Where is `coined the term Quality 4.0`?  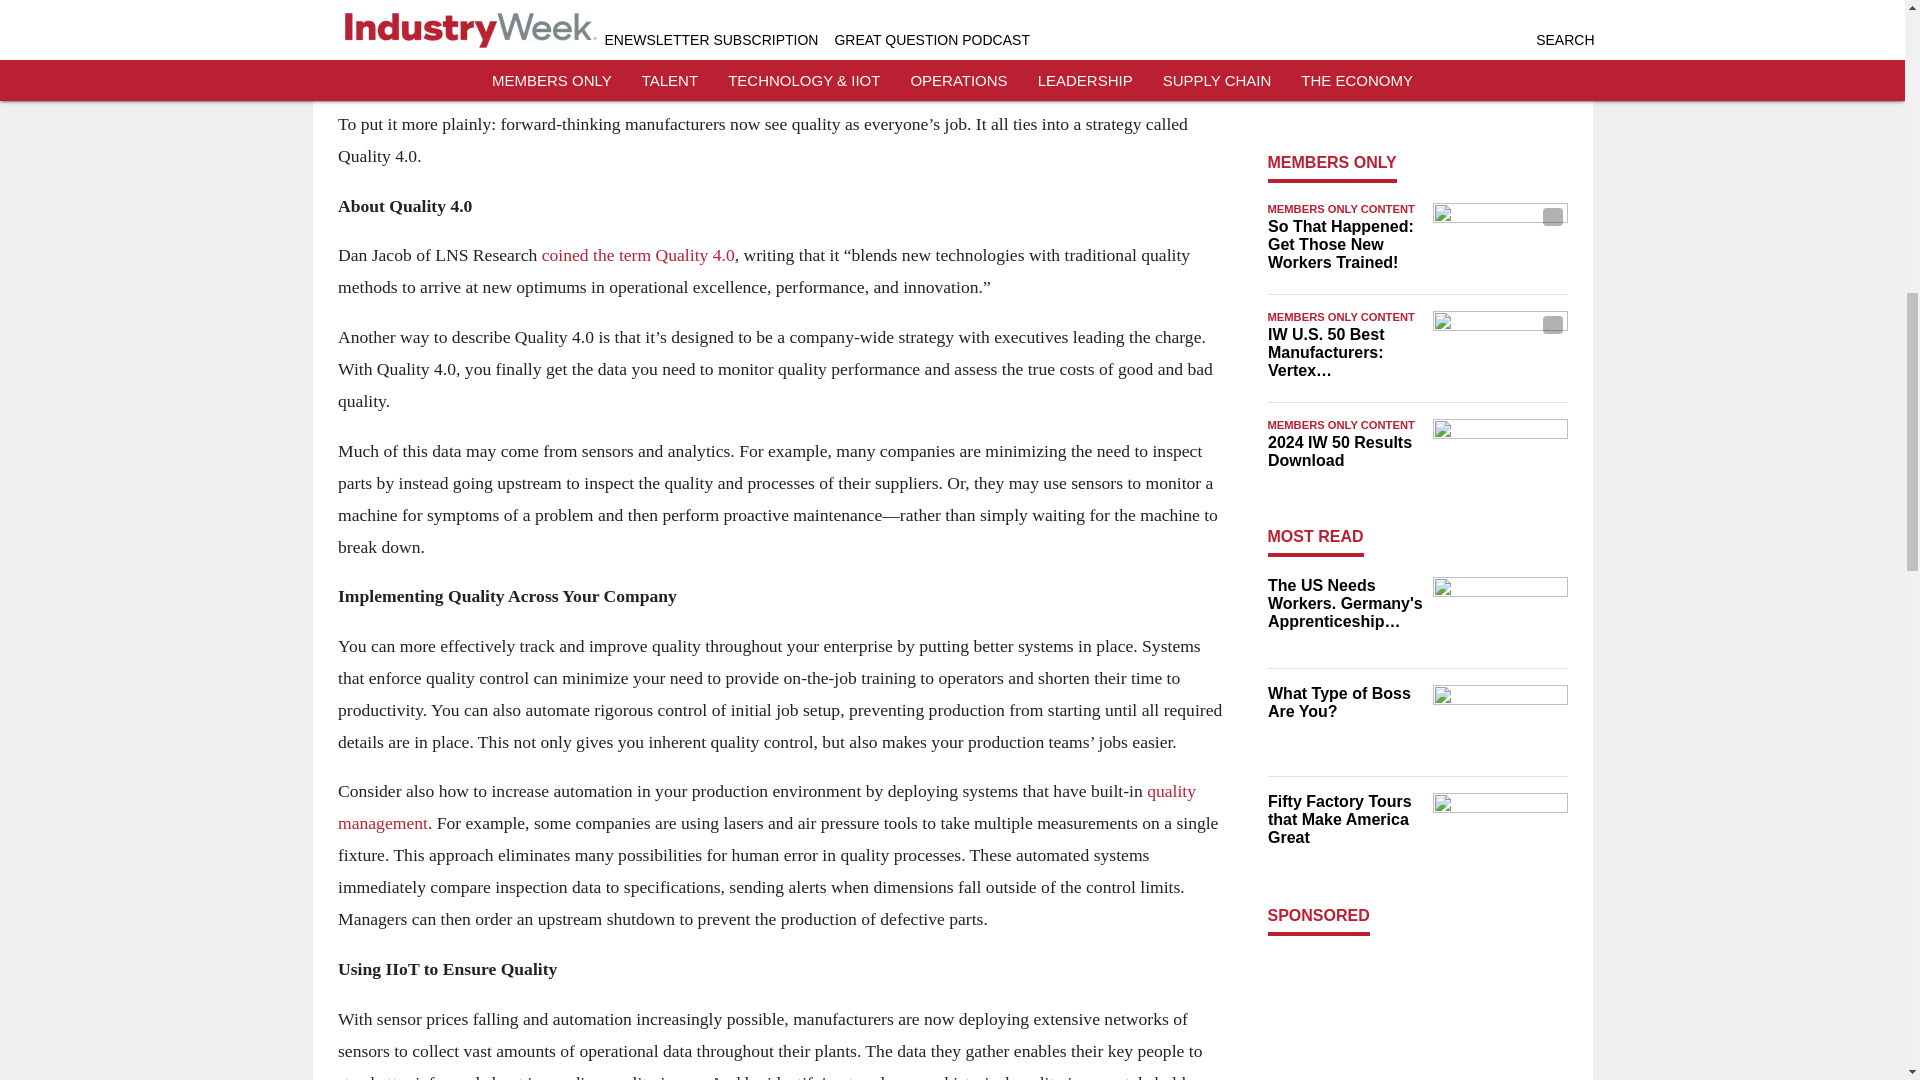 coined the term Quality 4.0 is located at coordinates (637, 254).